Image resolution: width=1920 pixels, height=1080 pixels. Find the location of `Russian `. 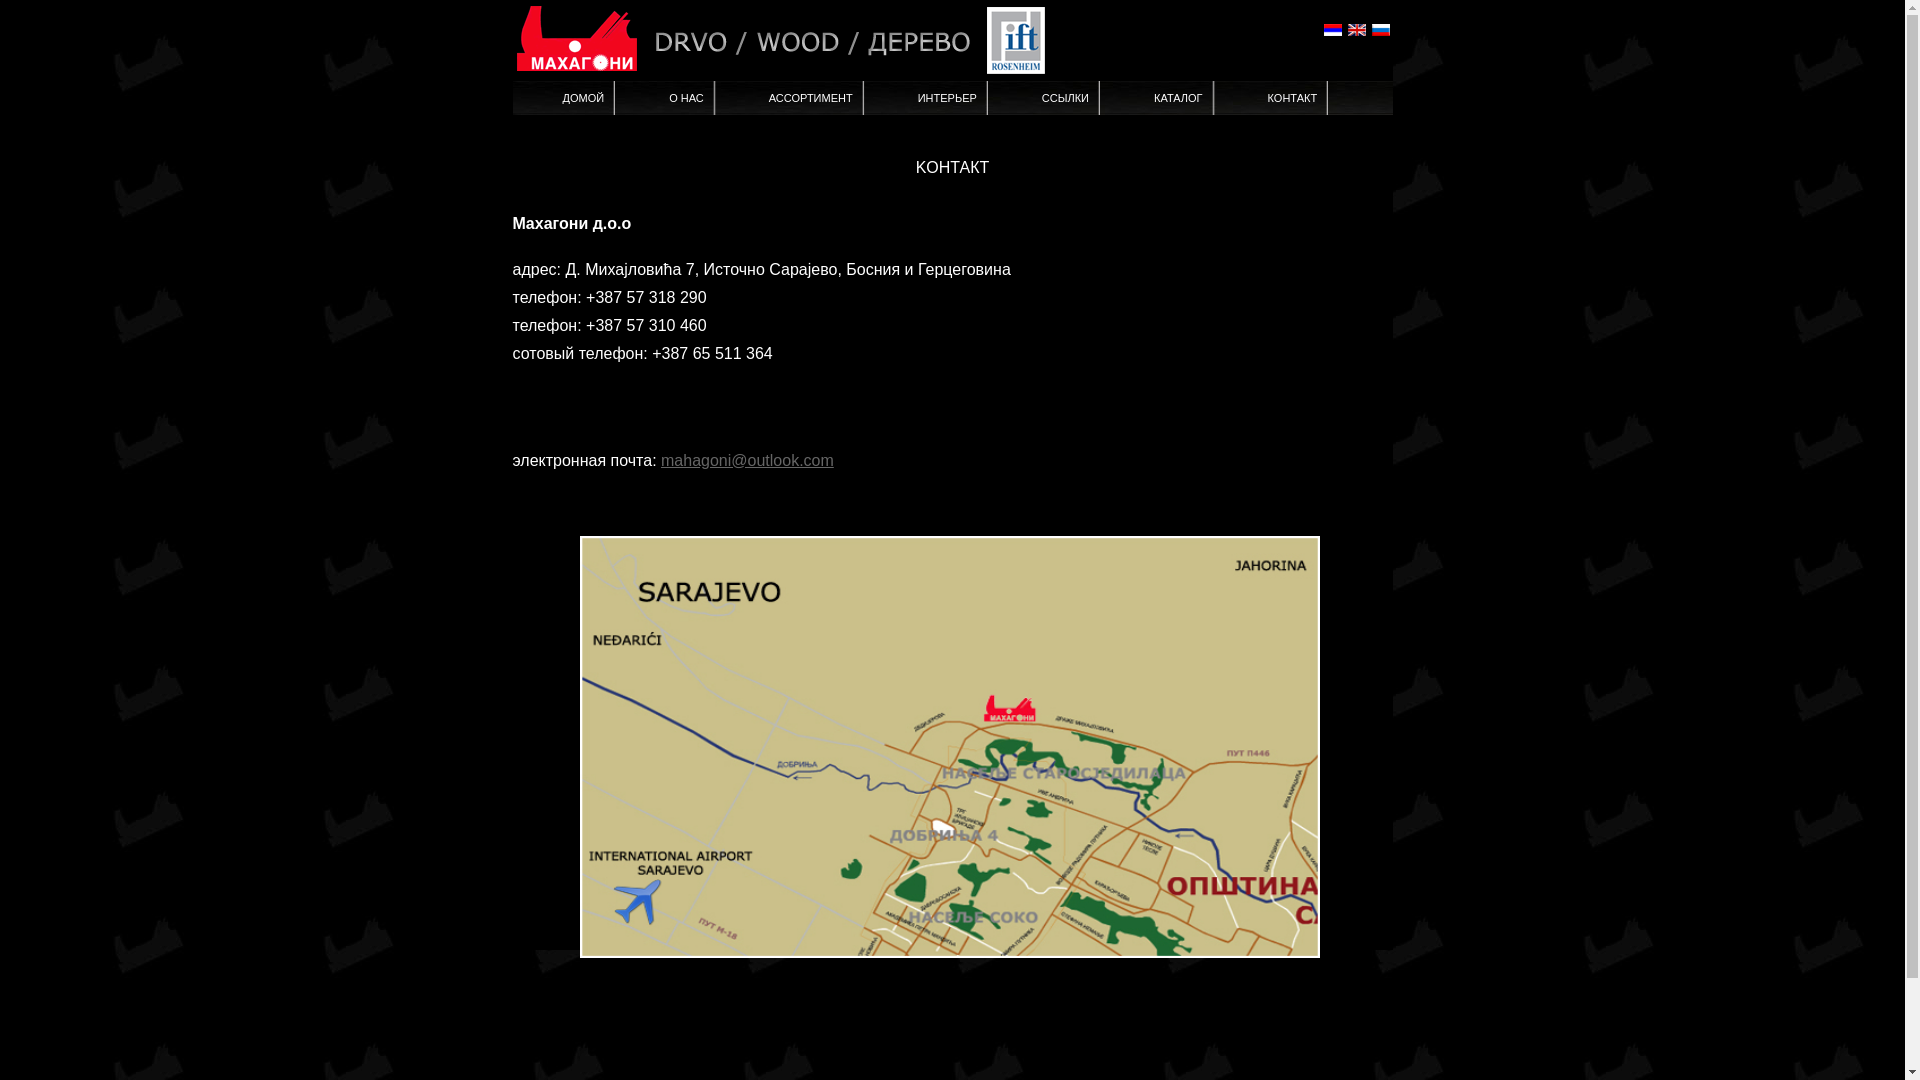

Russian  is located at coordinates (1380, 30).